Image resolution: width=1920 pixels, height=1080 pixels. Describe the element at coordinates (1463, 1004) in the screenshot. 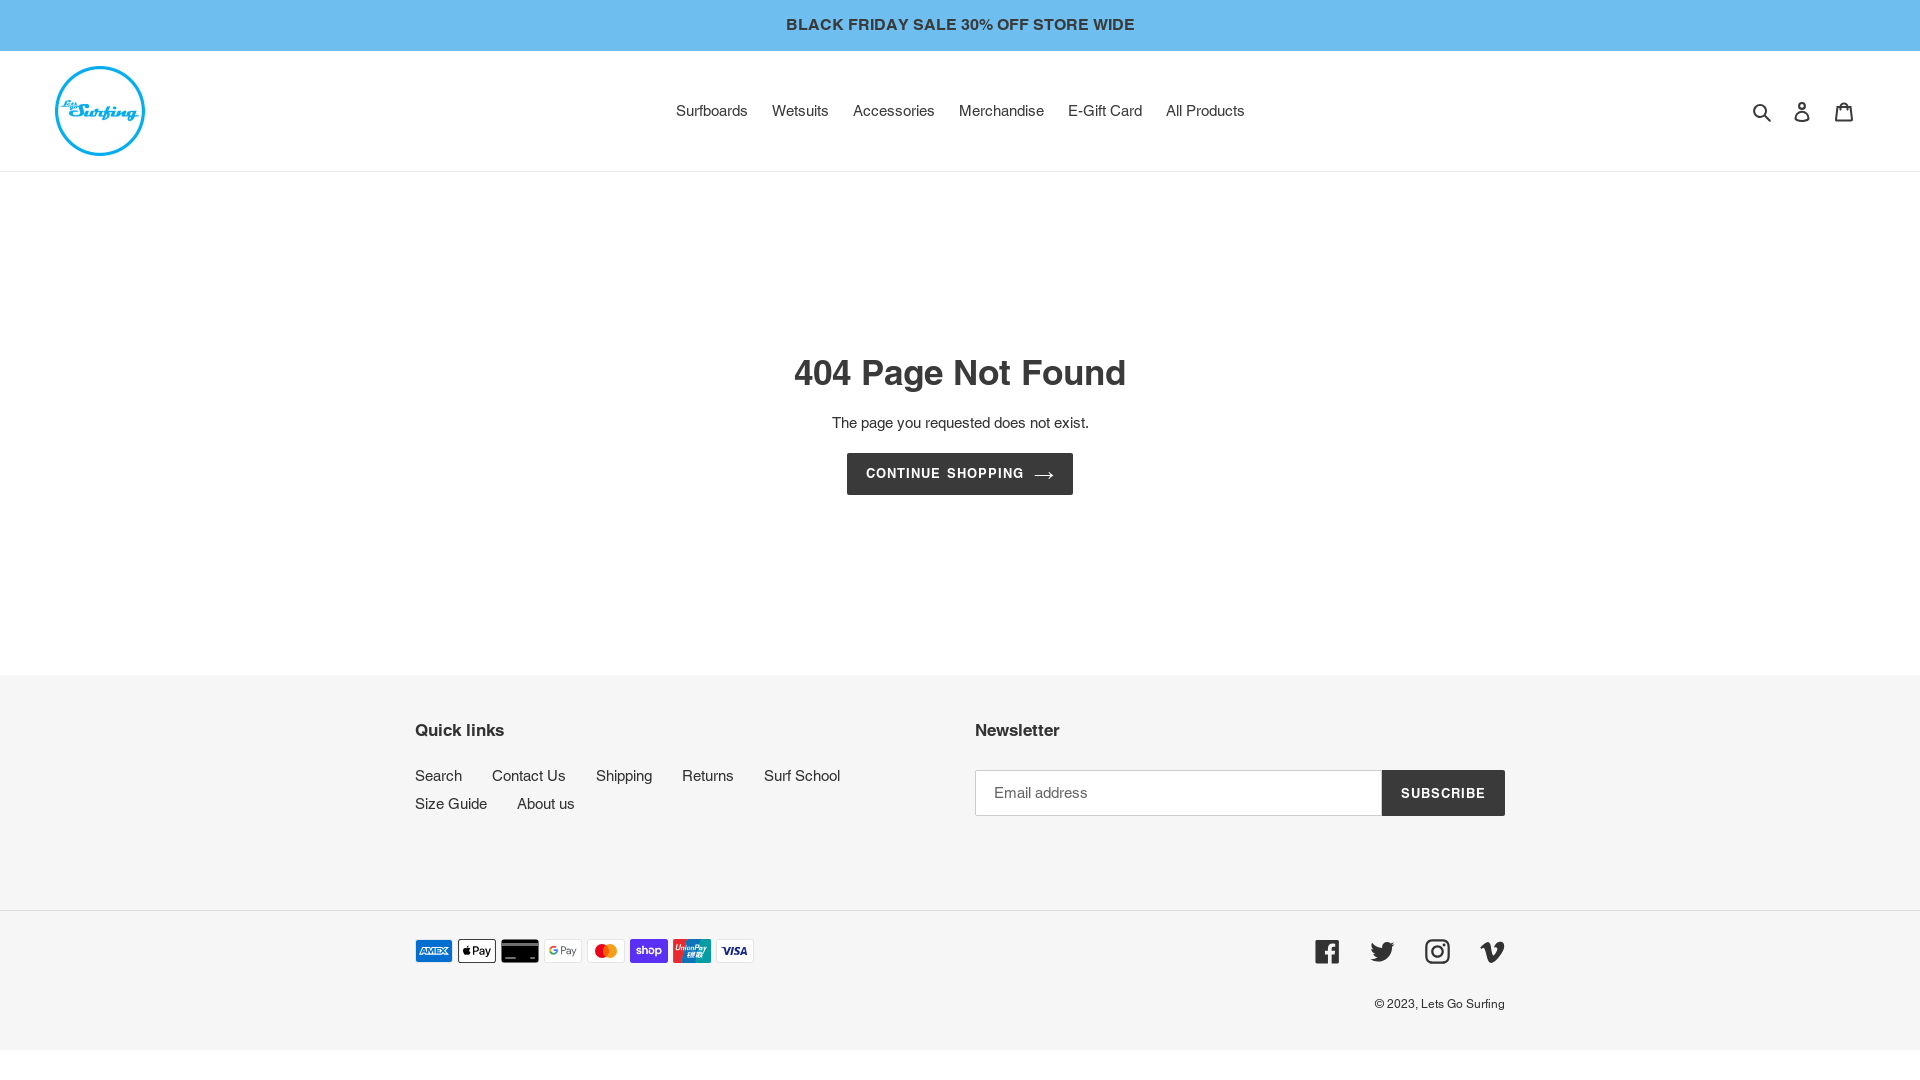

I see `Lets Go Surfing` at that location.